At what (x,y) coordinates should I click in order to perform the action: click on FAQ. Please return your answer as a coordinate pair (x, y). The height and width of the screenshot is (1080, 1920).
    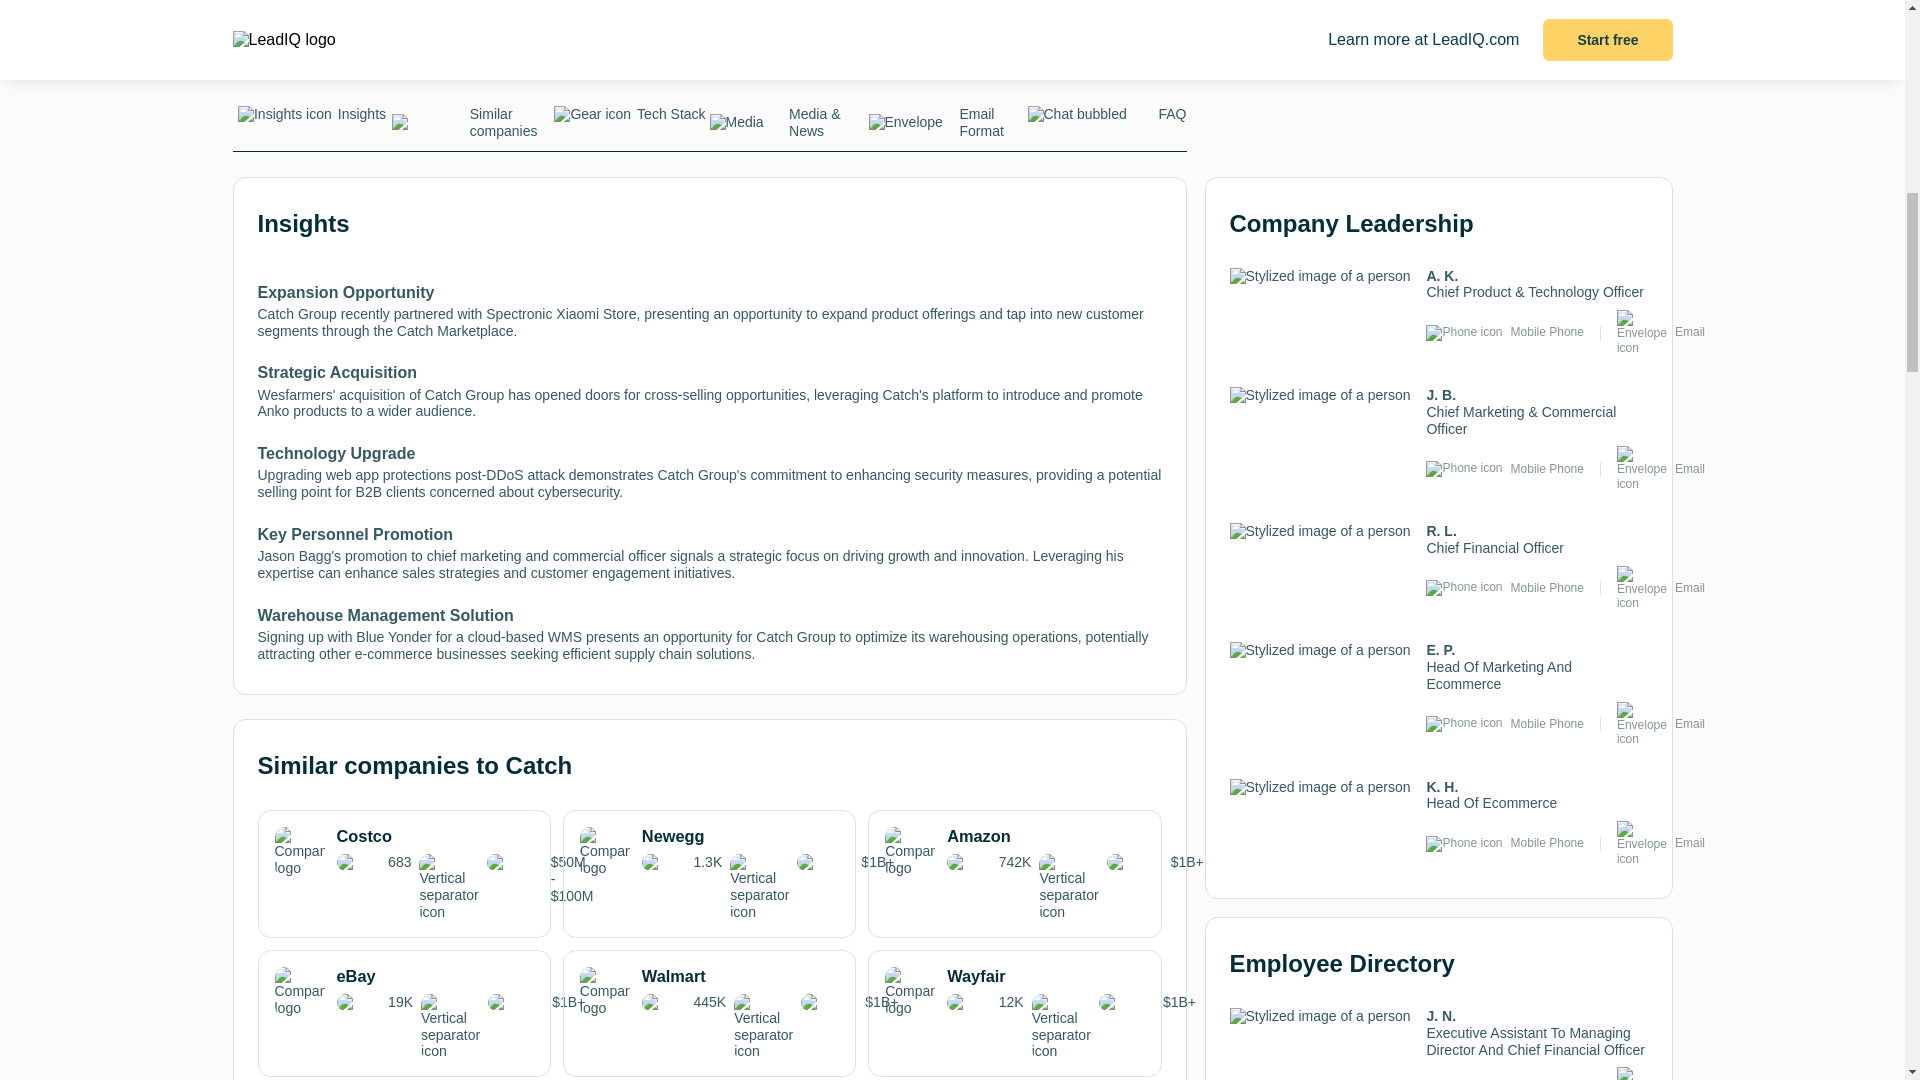
    Looking at the image, I should click on (1106, 119).